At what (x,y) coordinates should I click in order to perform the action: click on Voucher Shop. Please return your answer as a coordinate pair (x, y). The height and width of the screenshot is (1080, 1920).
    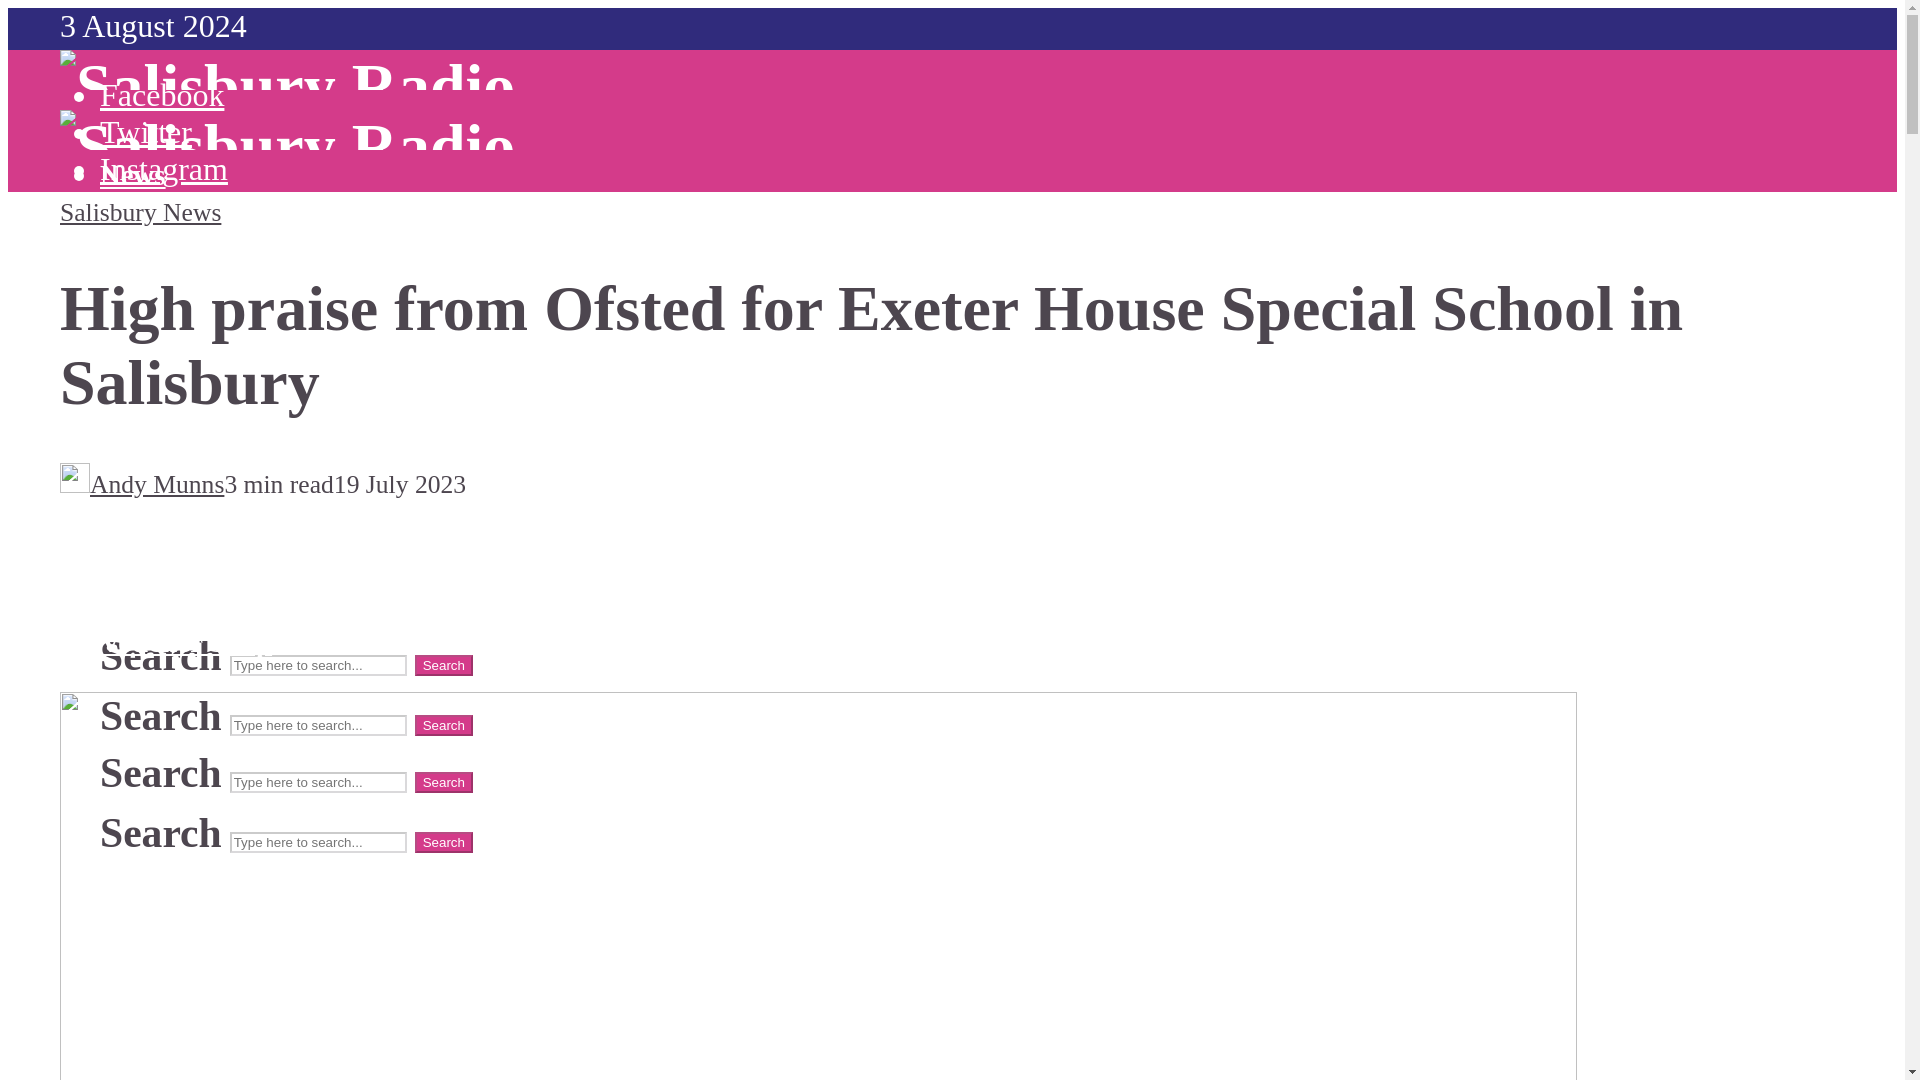
    Looking at the image, I should click on (186, 642).